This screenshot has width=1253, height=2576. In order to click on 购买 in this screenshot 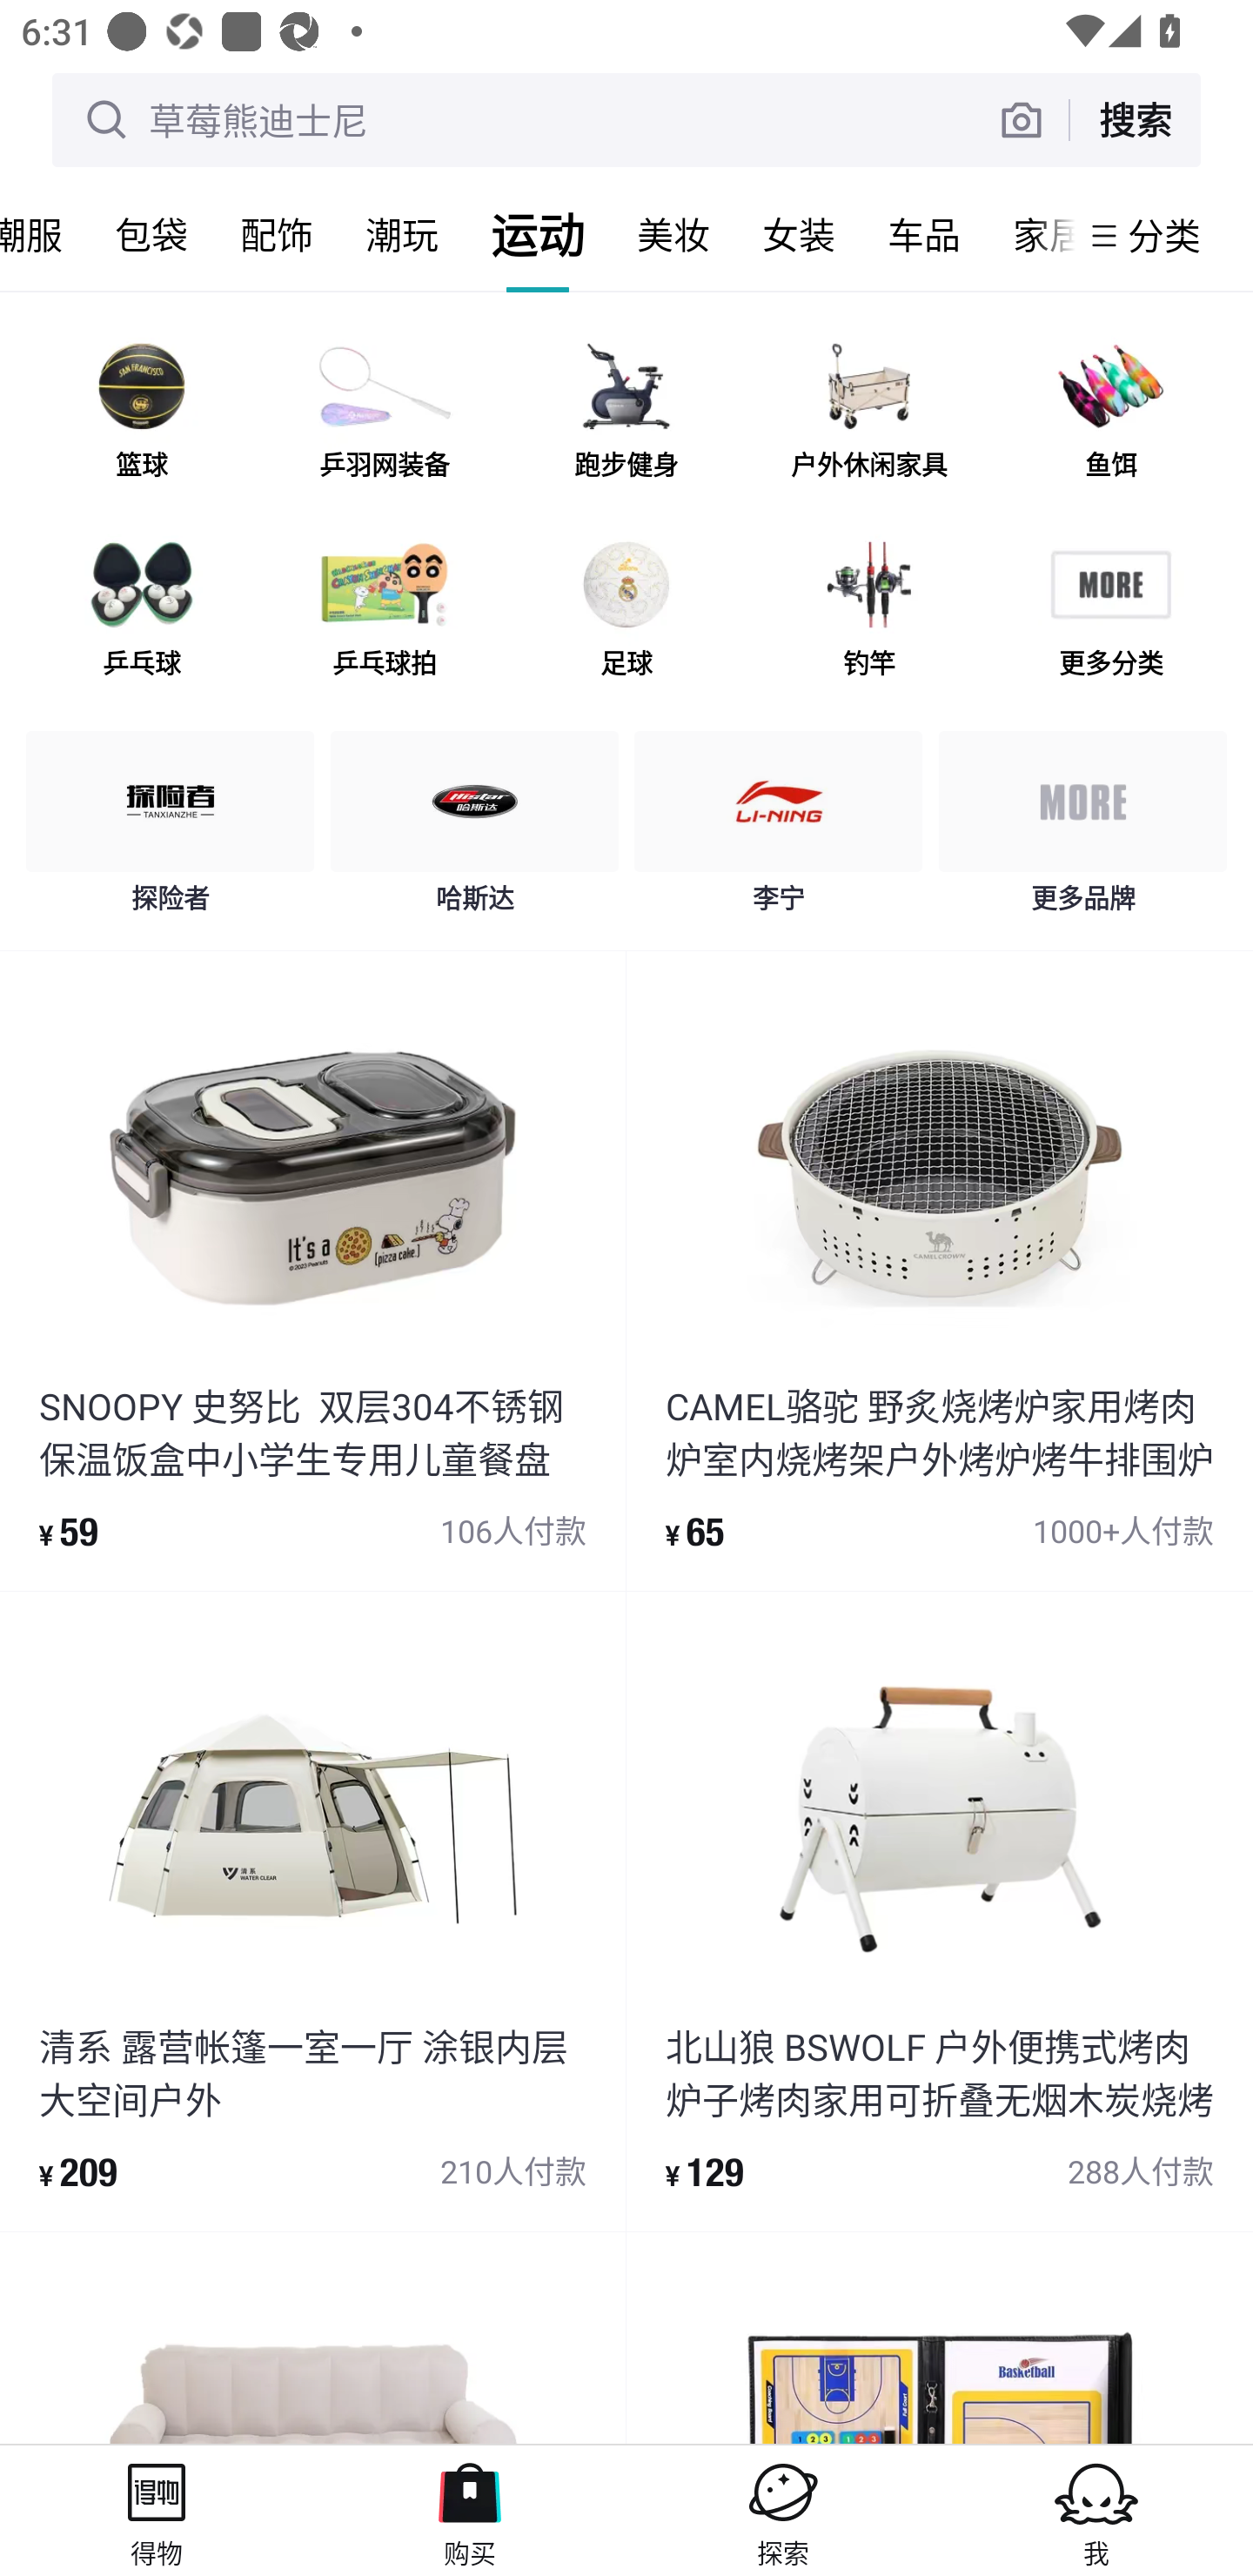, I will do `click(470, 2510)`.